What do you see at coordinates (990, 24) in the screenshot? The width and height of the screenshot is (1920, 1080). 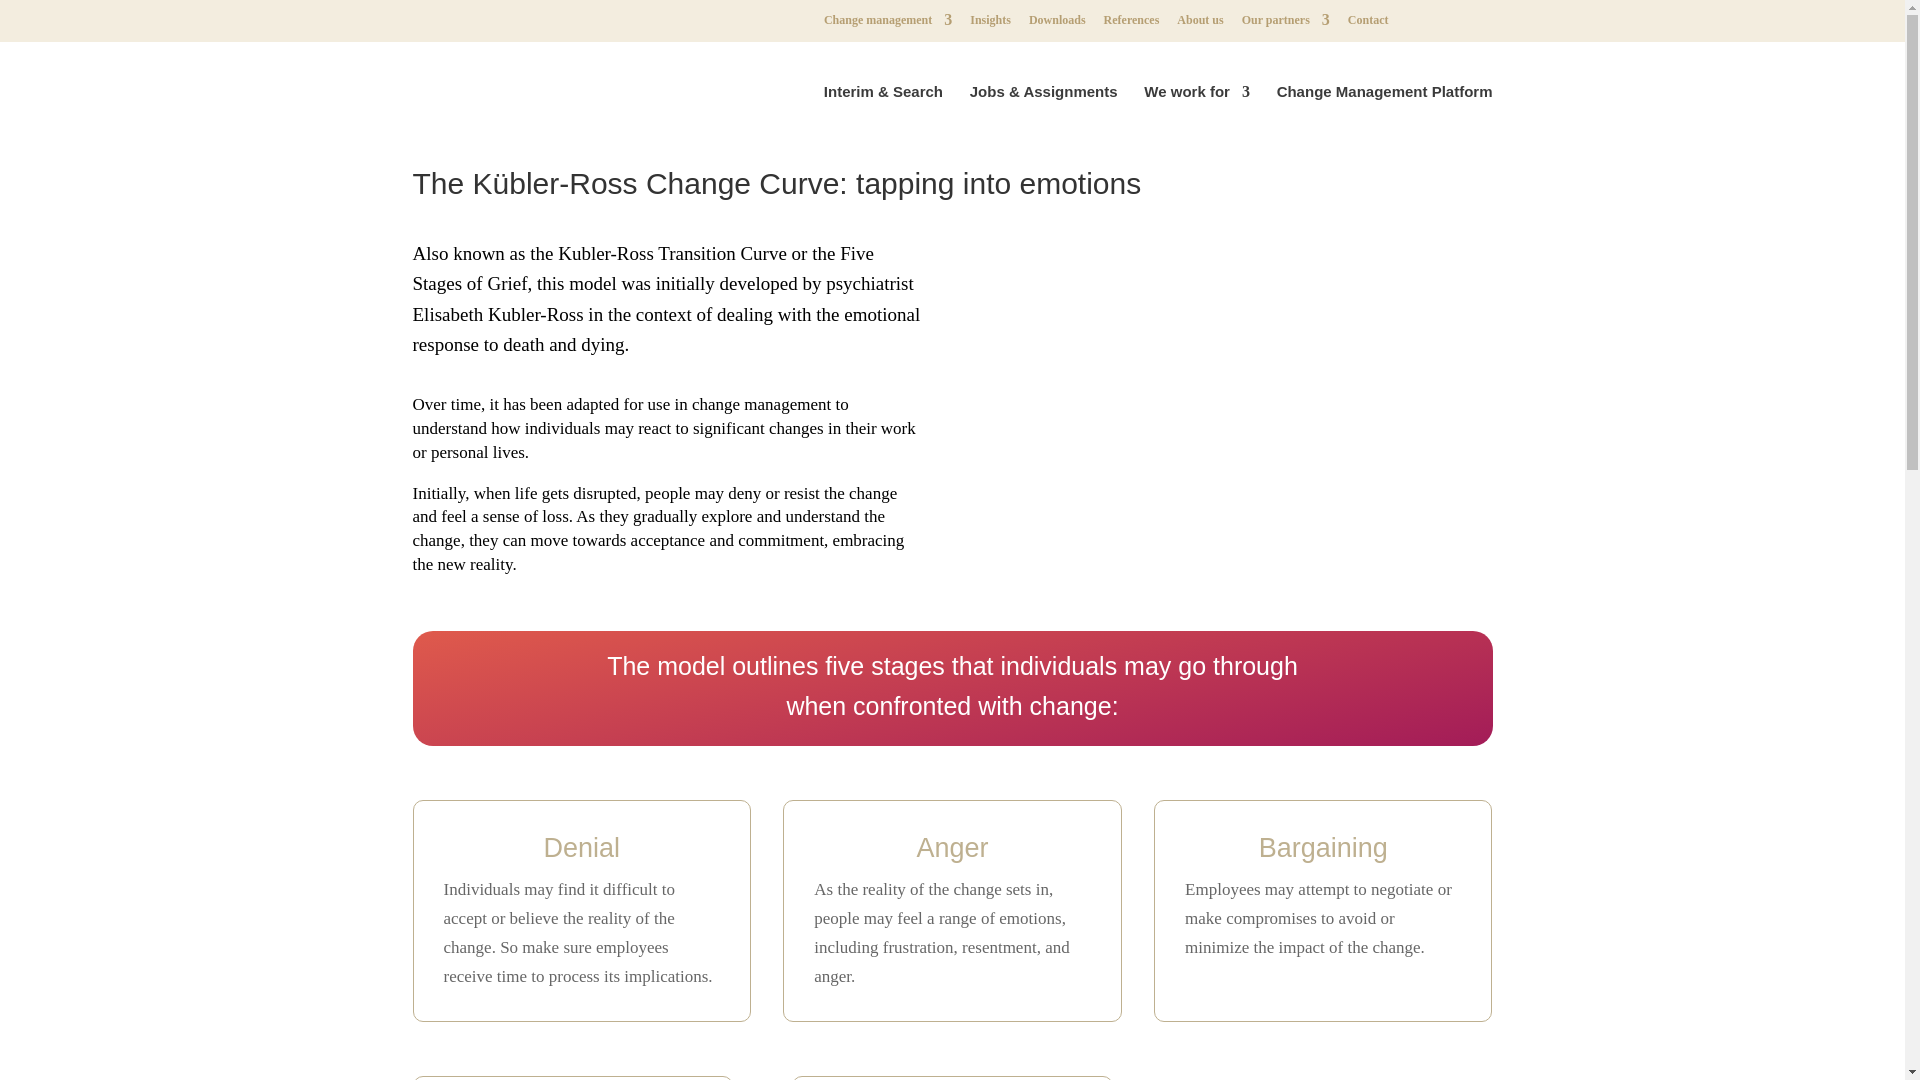 I see `Insights` at bounding box center [990, 24].